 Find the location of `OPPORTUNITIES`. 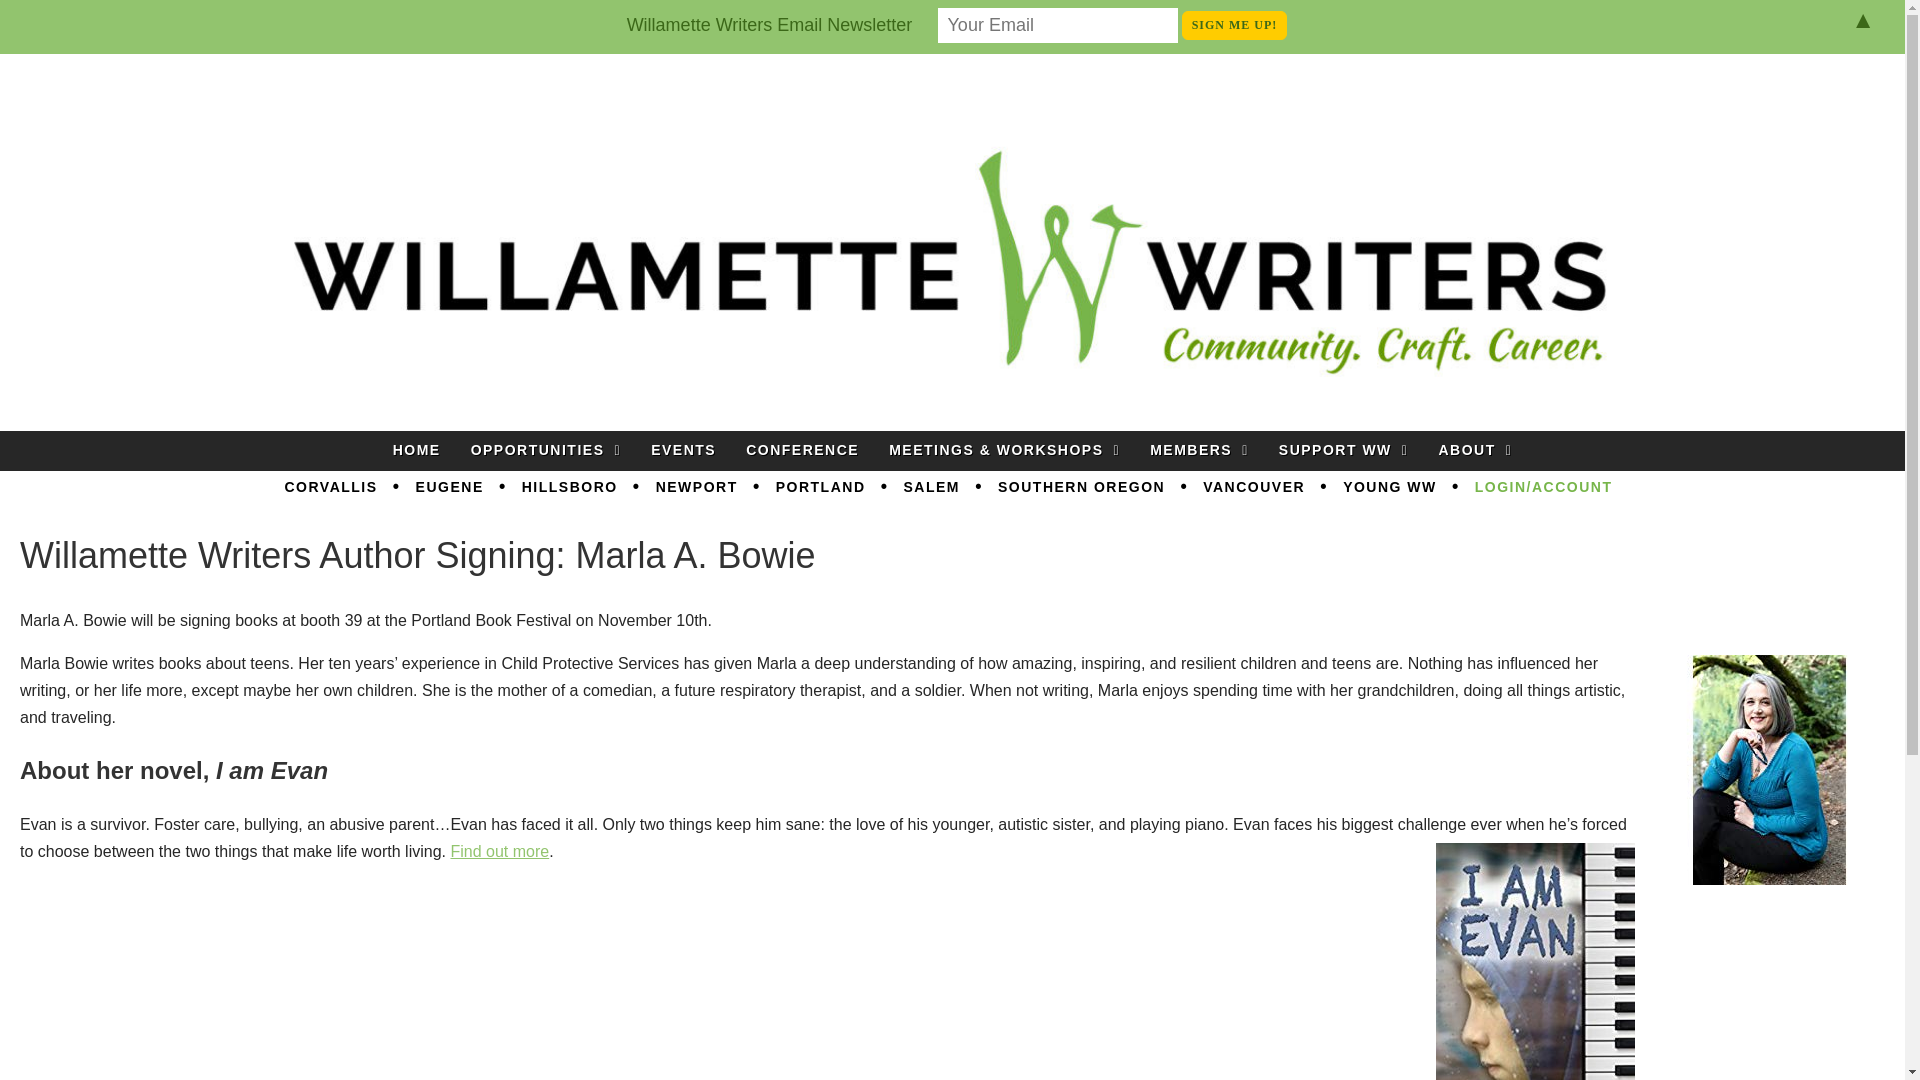

OPPORTUNITIES is located at coordinates (546, 450).